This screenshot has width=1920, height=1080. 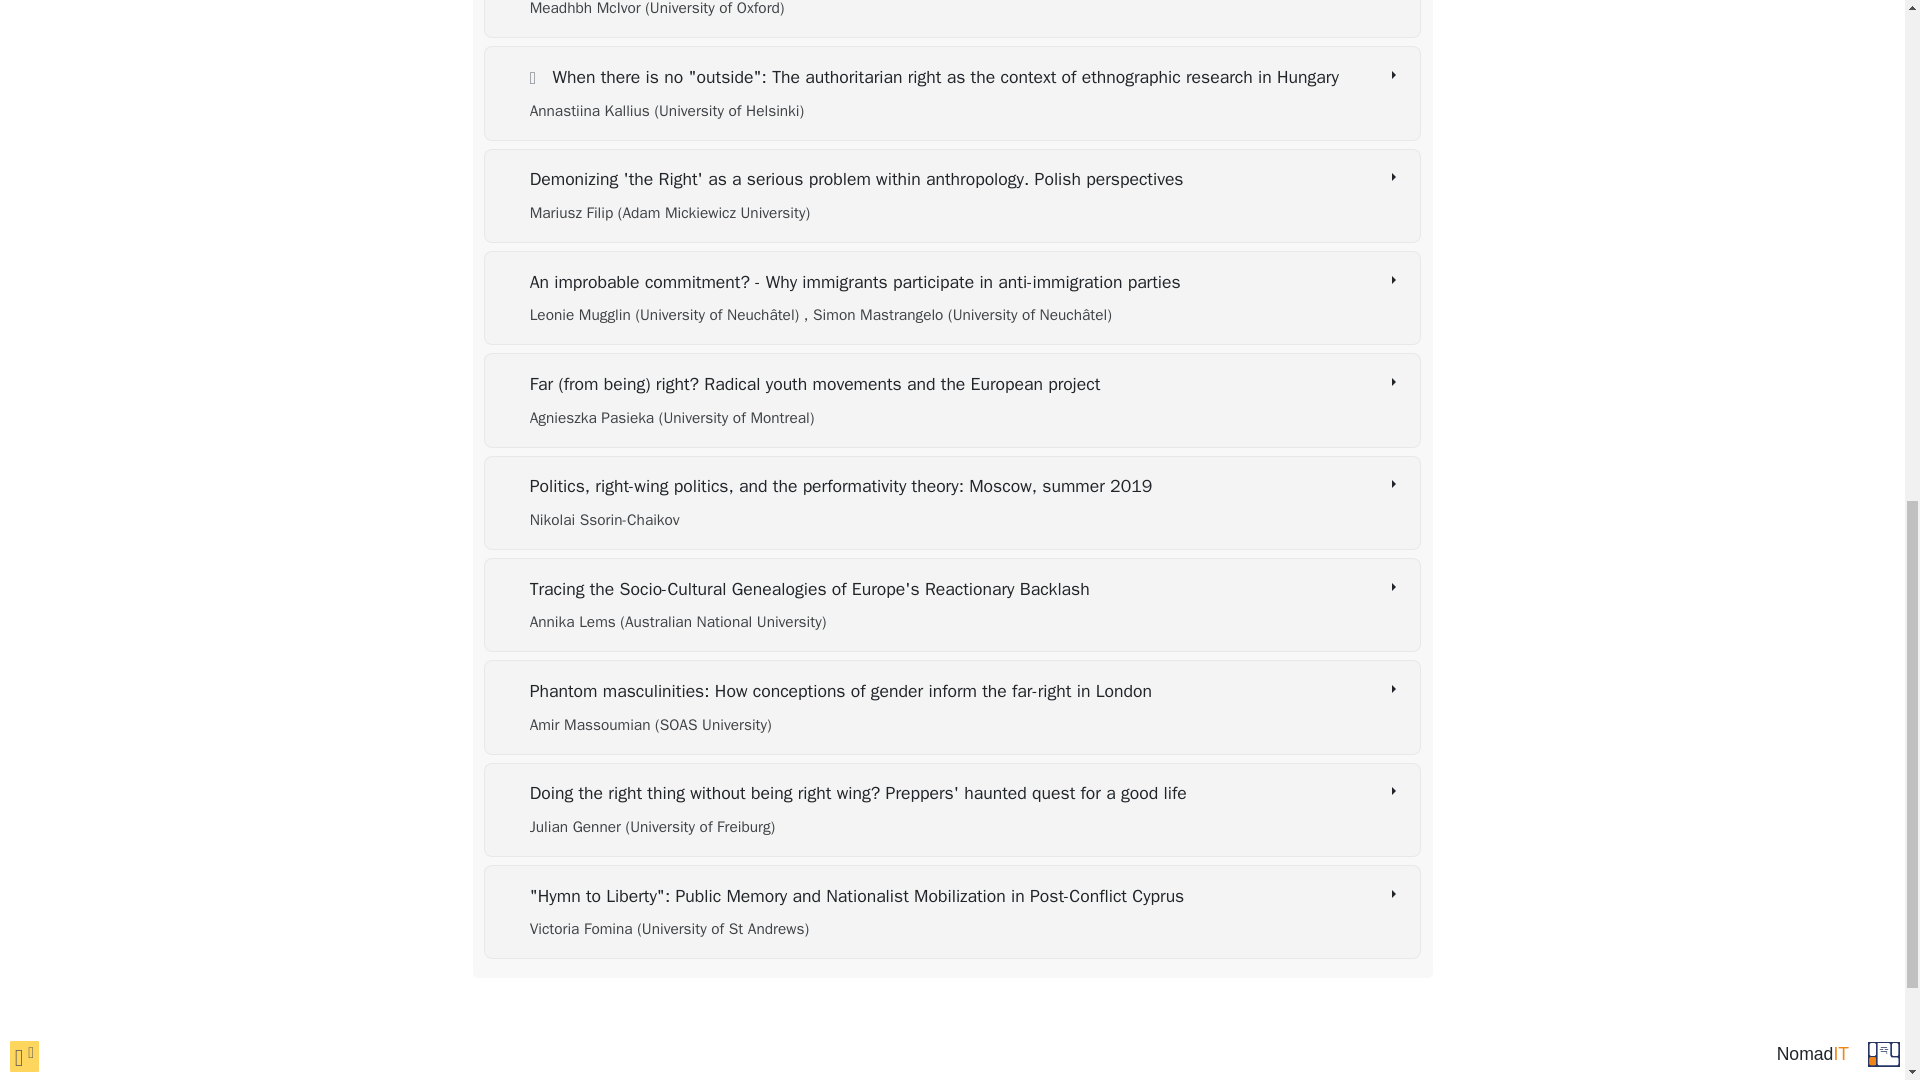 I want to click on Author, so click(x=670, y=212).